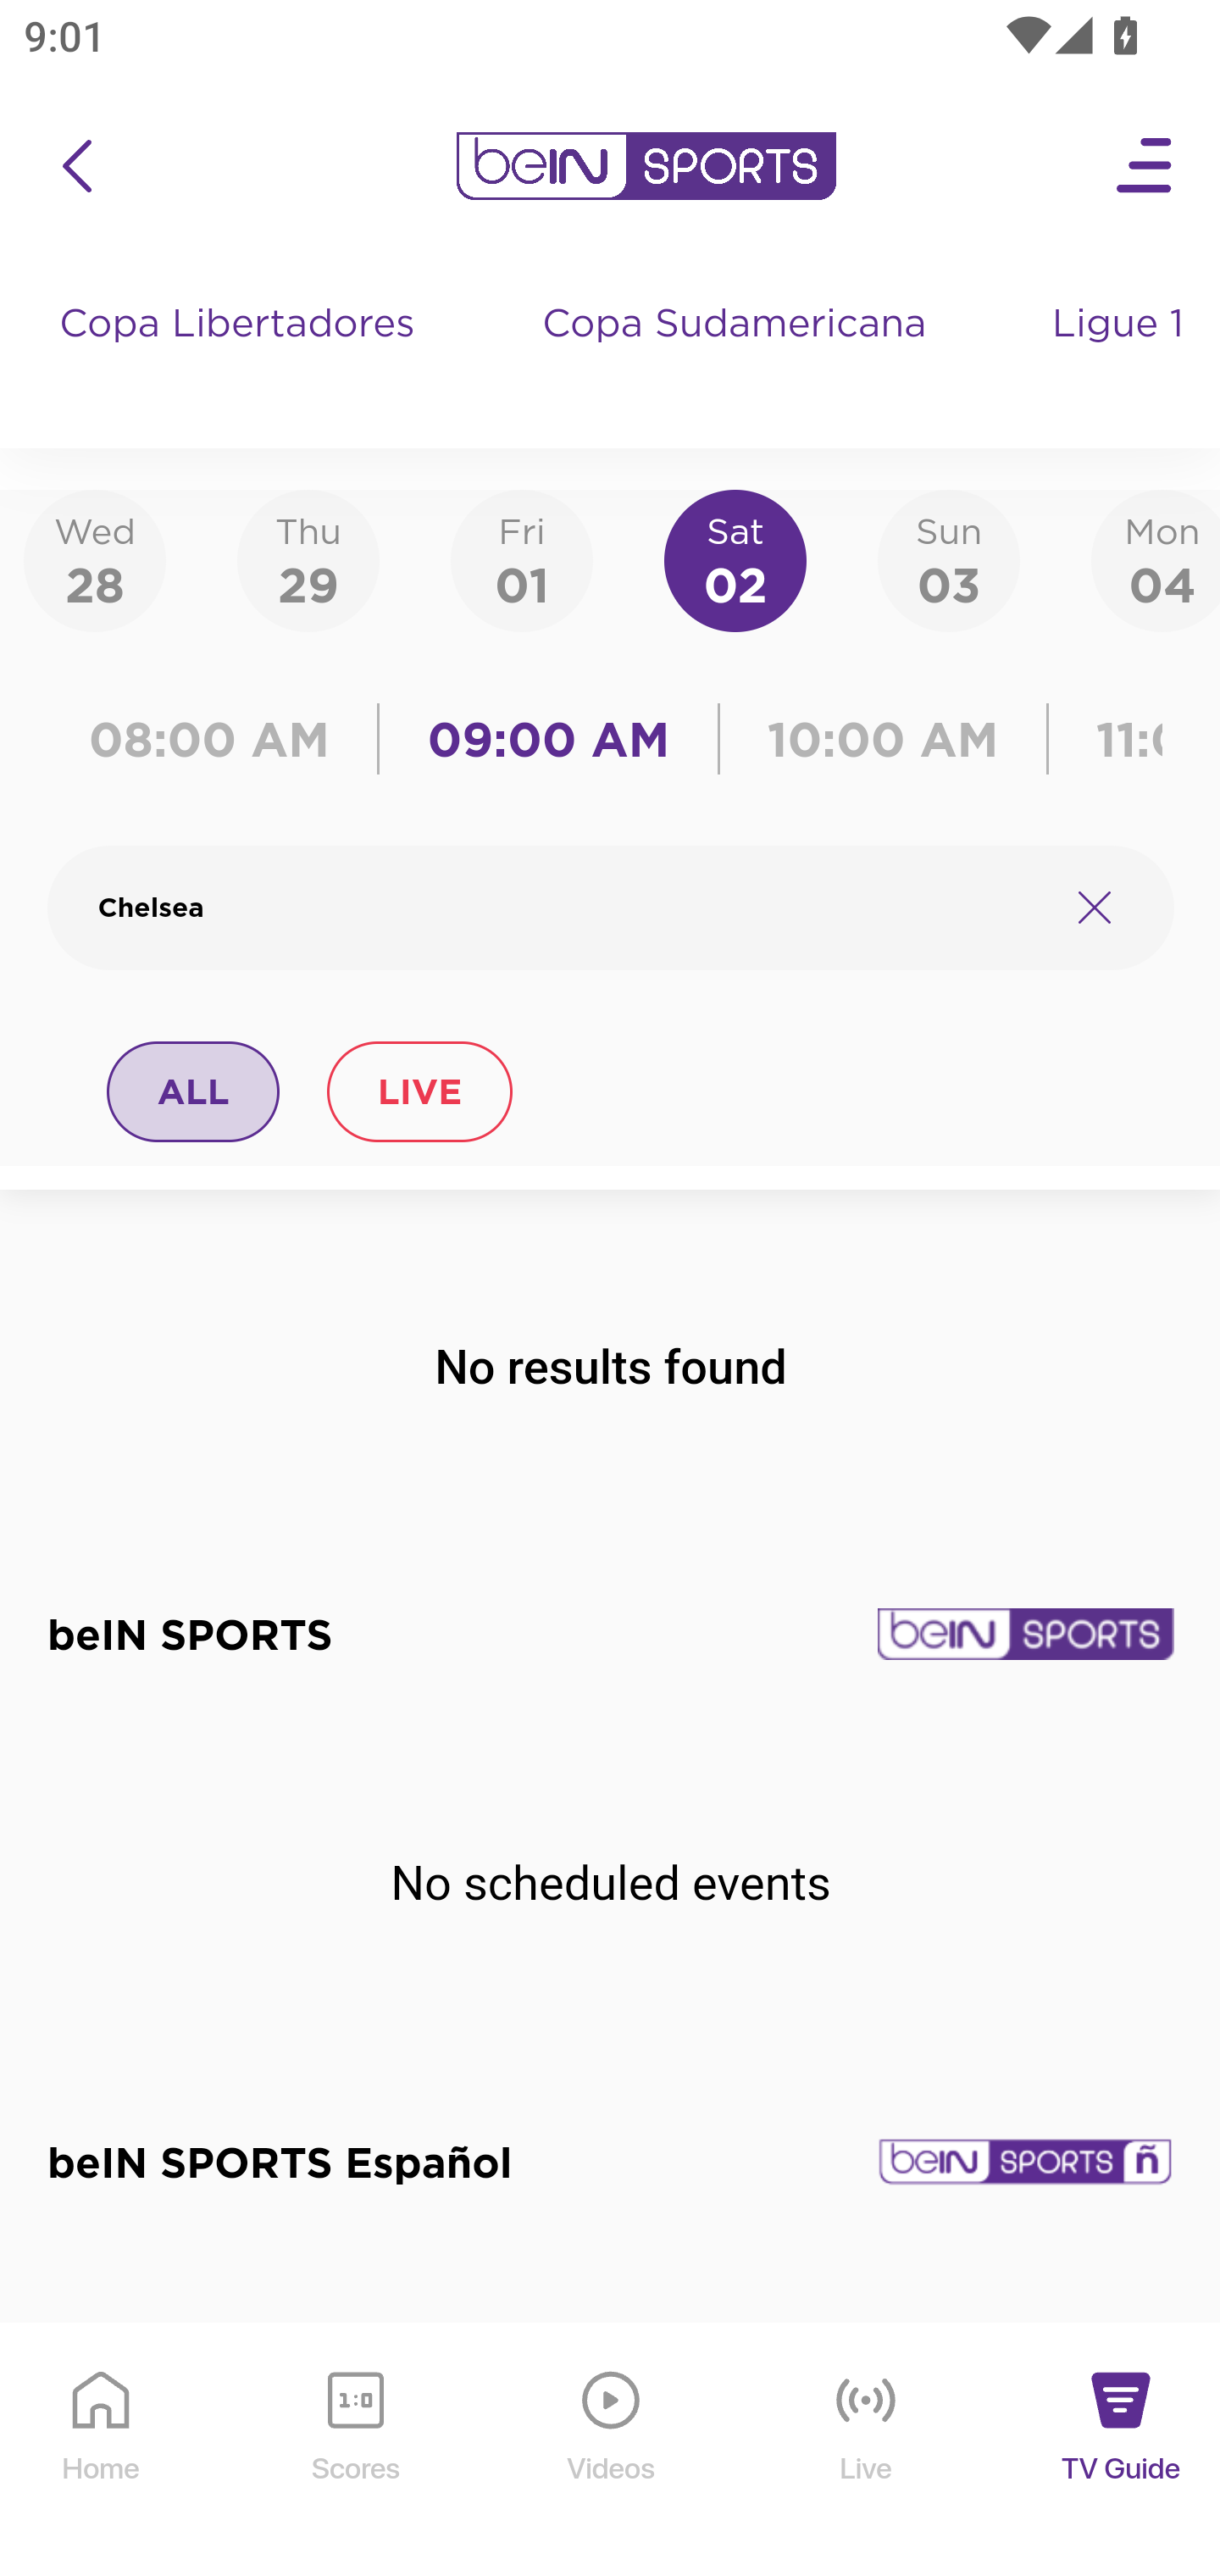 This screenshot has height=2576, width=1220. I want to click on Home Home Icon Home, so click(102, 2451).